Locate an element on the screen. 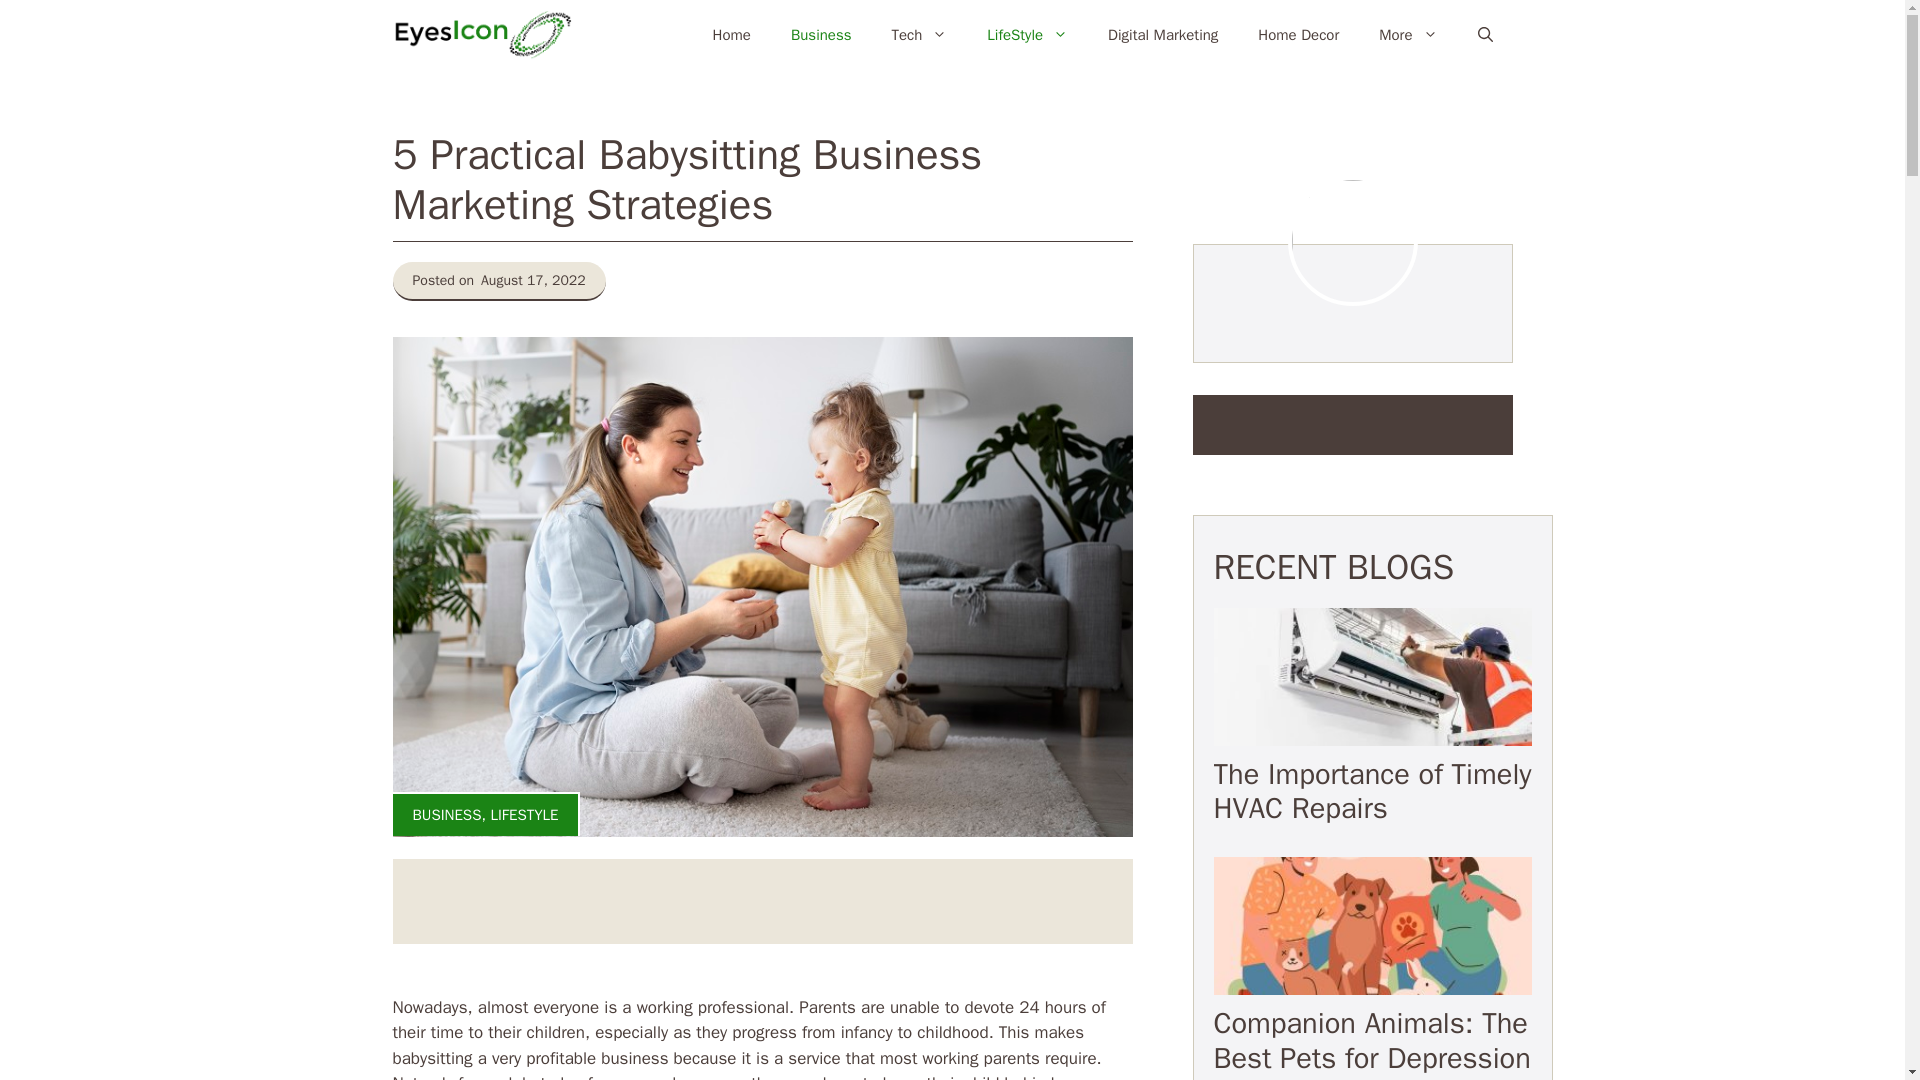 The width and height of the screenshot is (1920, 1080). LifeStyle is located at coordinates (1028, 34).